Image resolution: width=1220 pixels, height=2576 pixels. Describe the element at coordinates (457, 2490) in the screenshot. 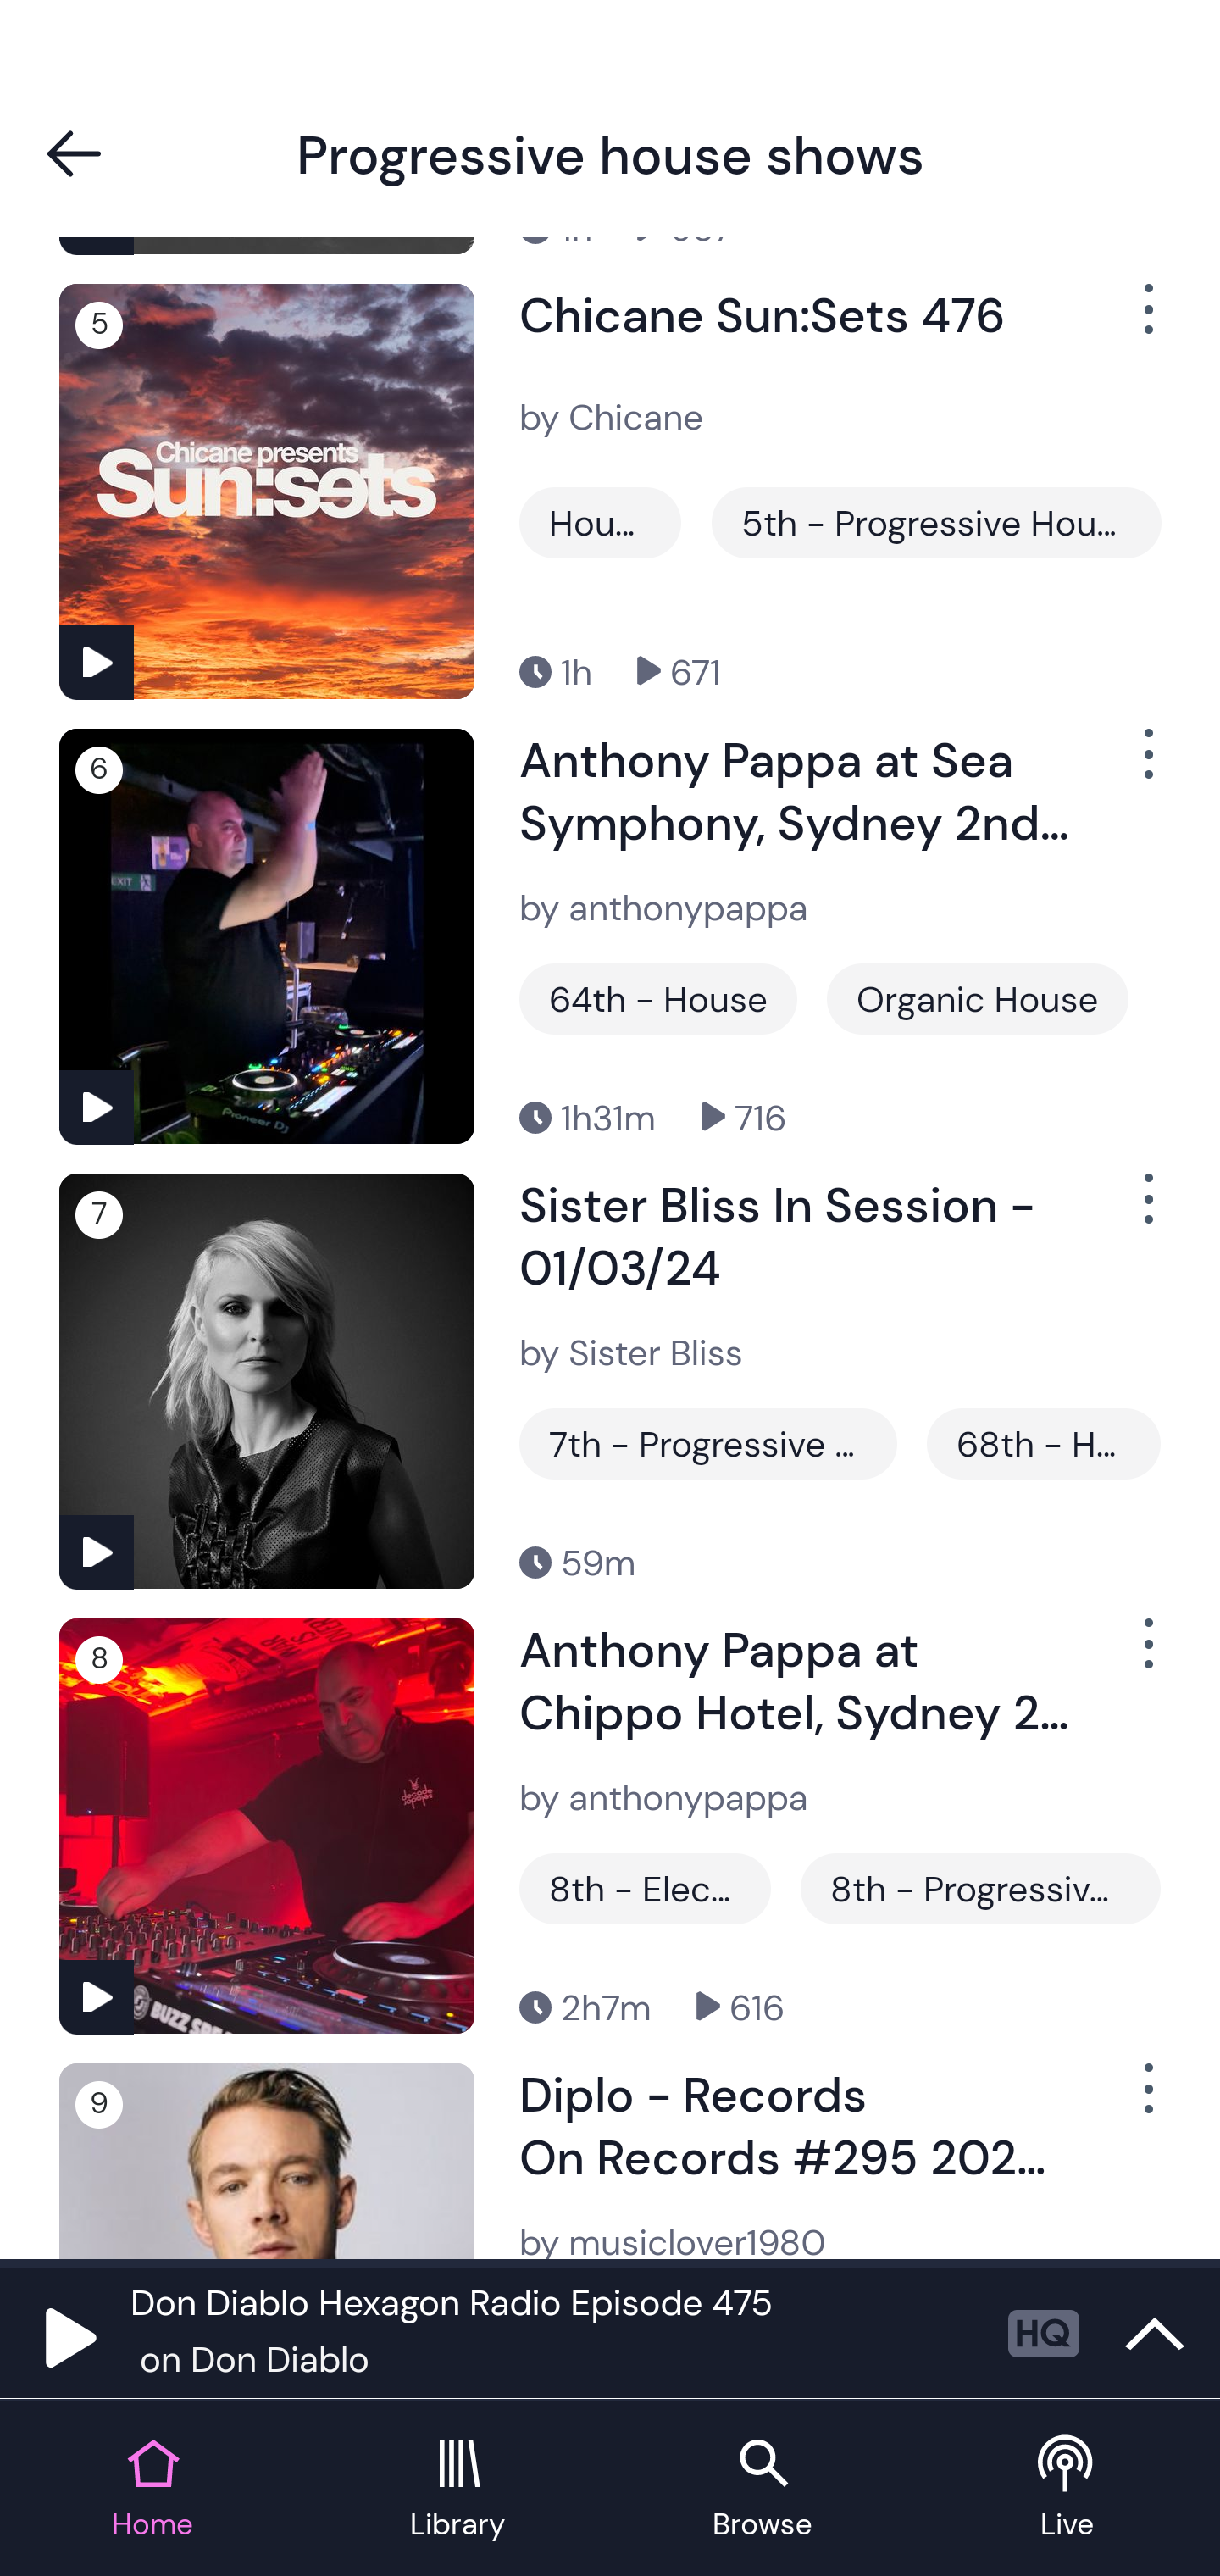

I see `Library tab Library` at that location.